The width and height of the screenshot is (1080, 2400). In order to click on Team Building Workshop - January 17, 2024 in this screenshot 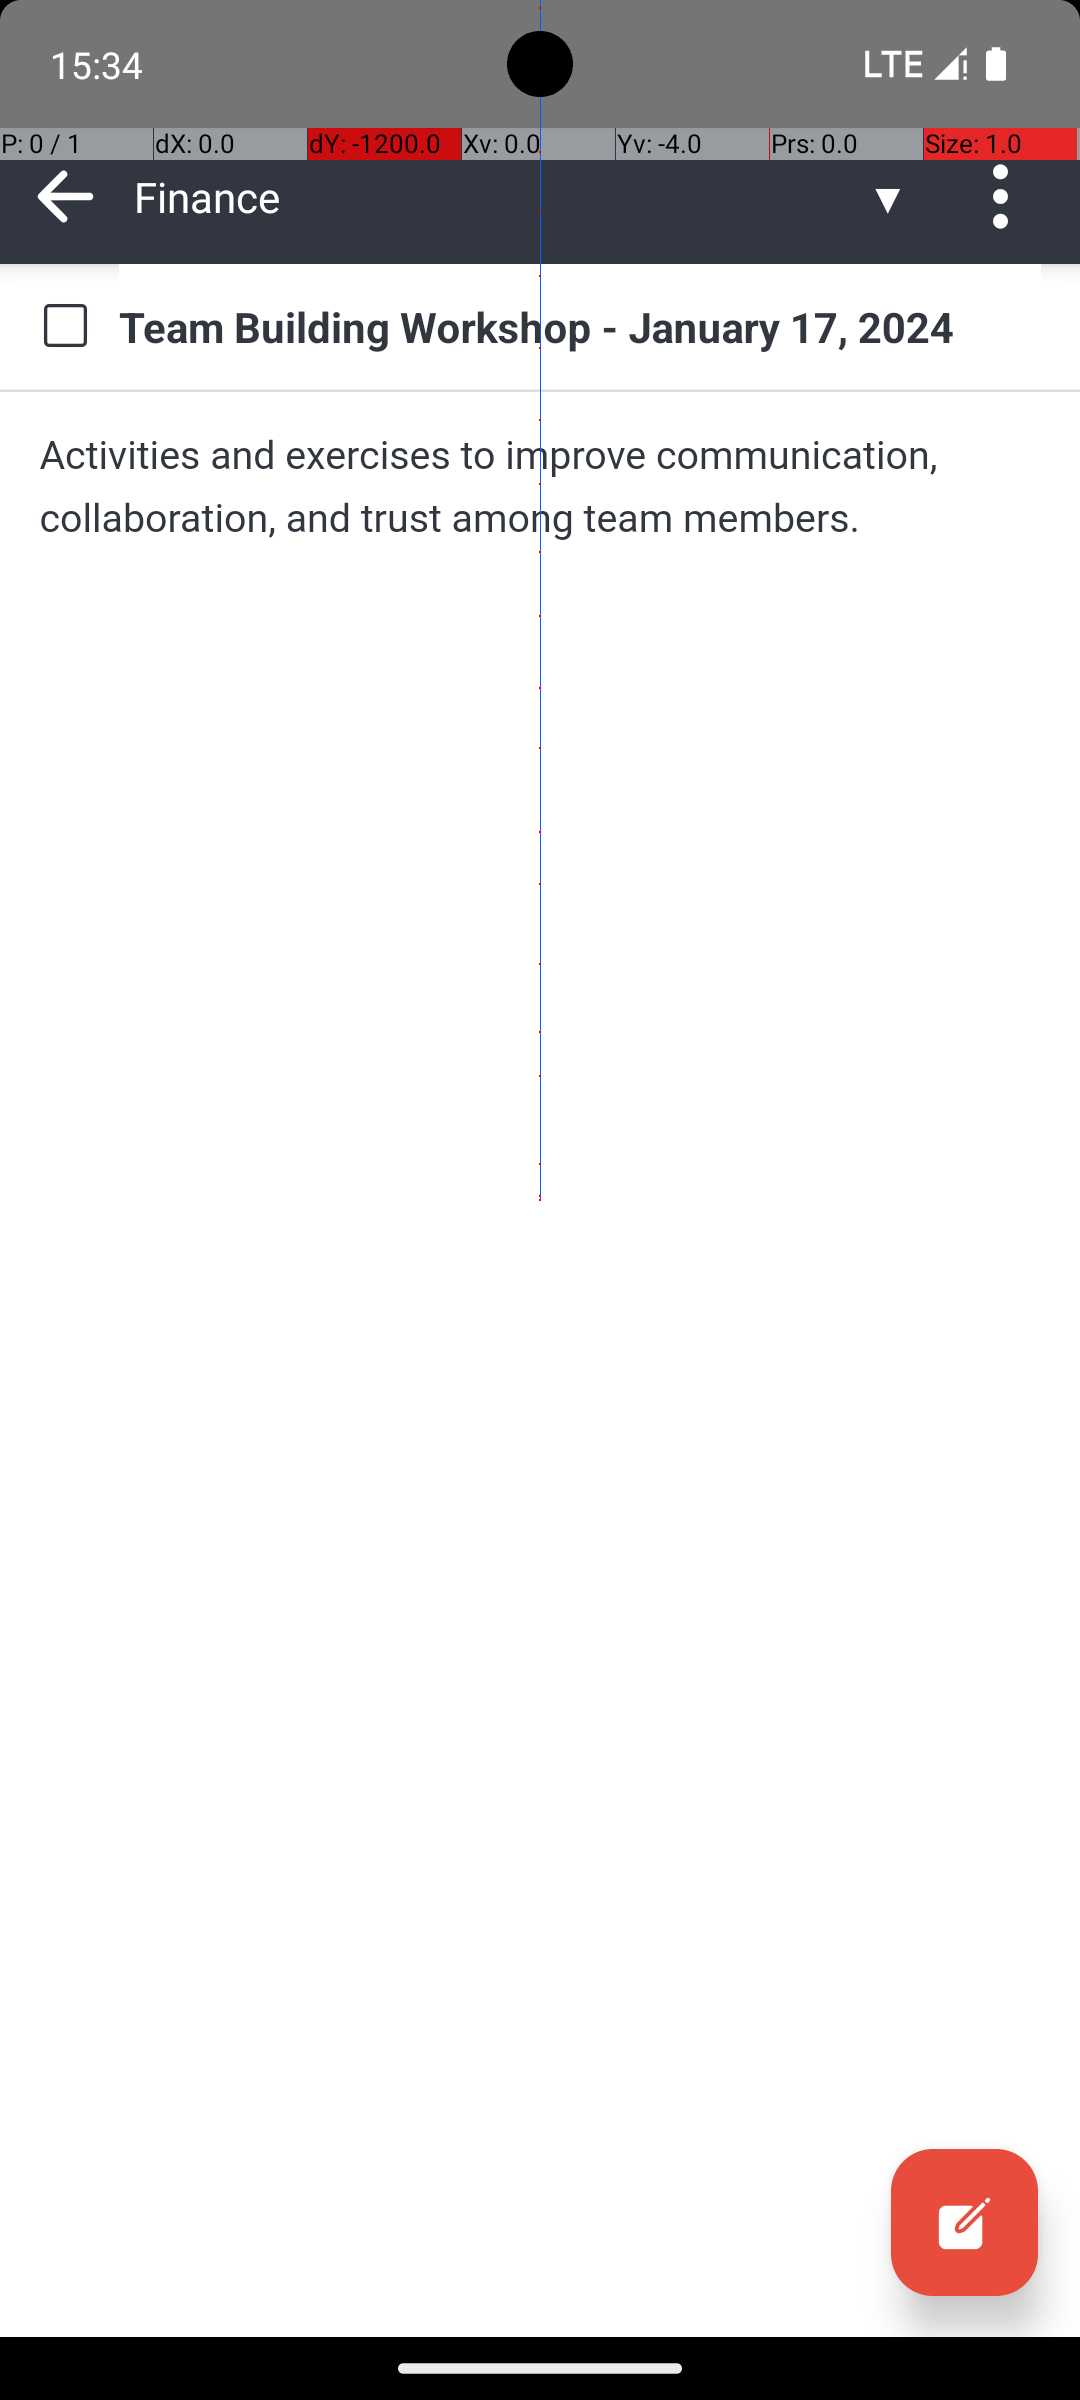, I will do `click(580, 326)`.